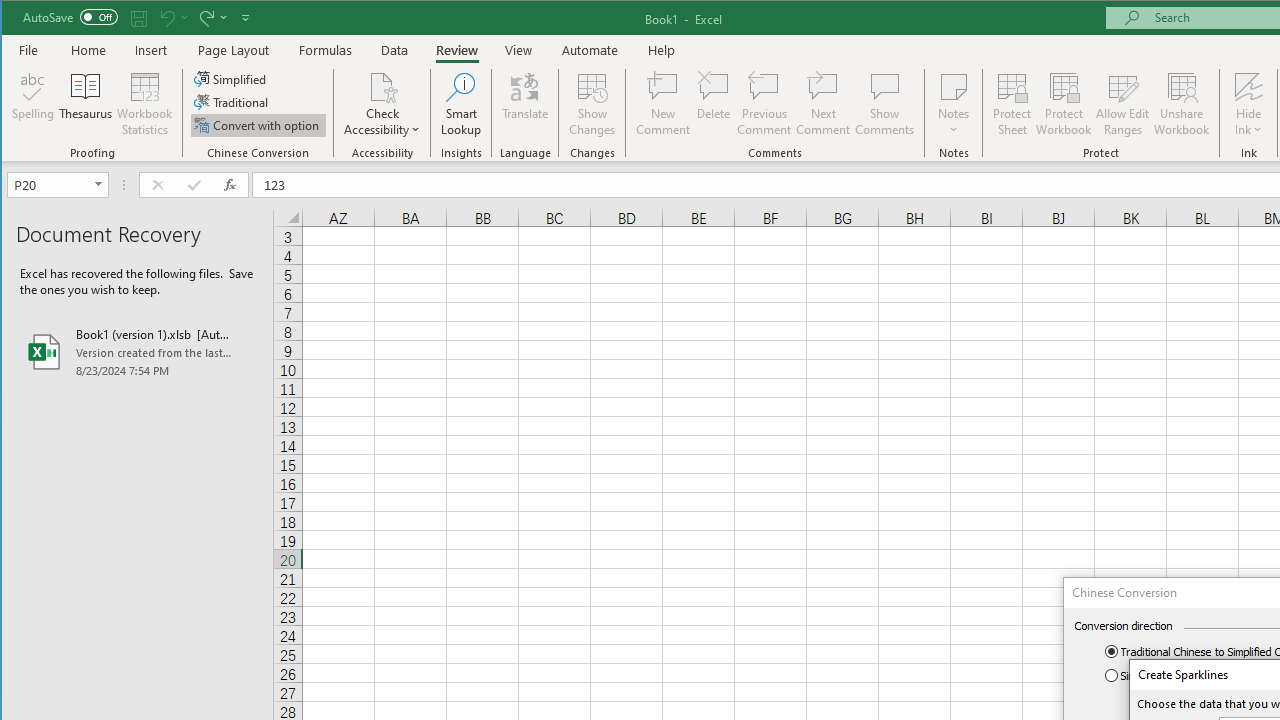 This screenshot has height=720, width=1280. What do you see at coordinates (713, 104) in the screenshot?
I see `Delete` at bounding box center [713, 104].